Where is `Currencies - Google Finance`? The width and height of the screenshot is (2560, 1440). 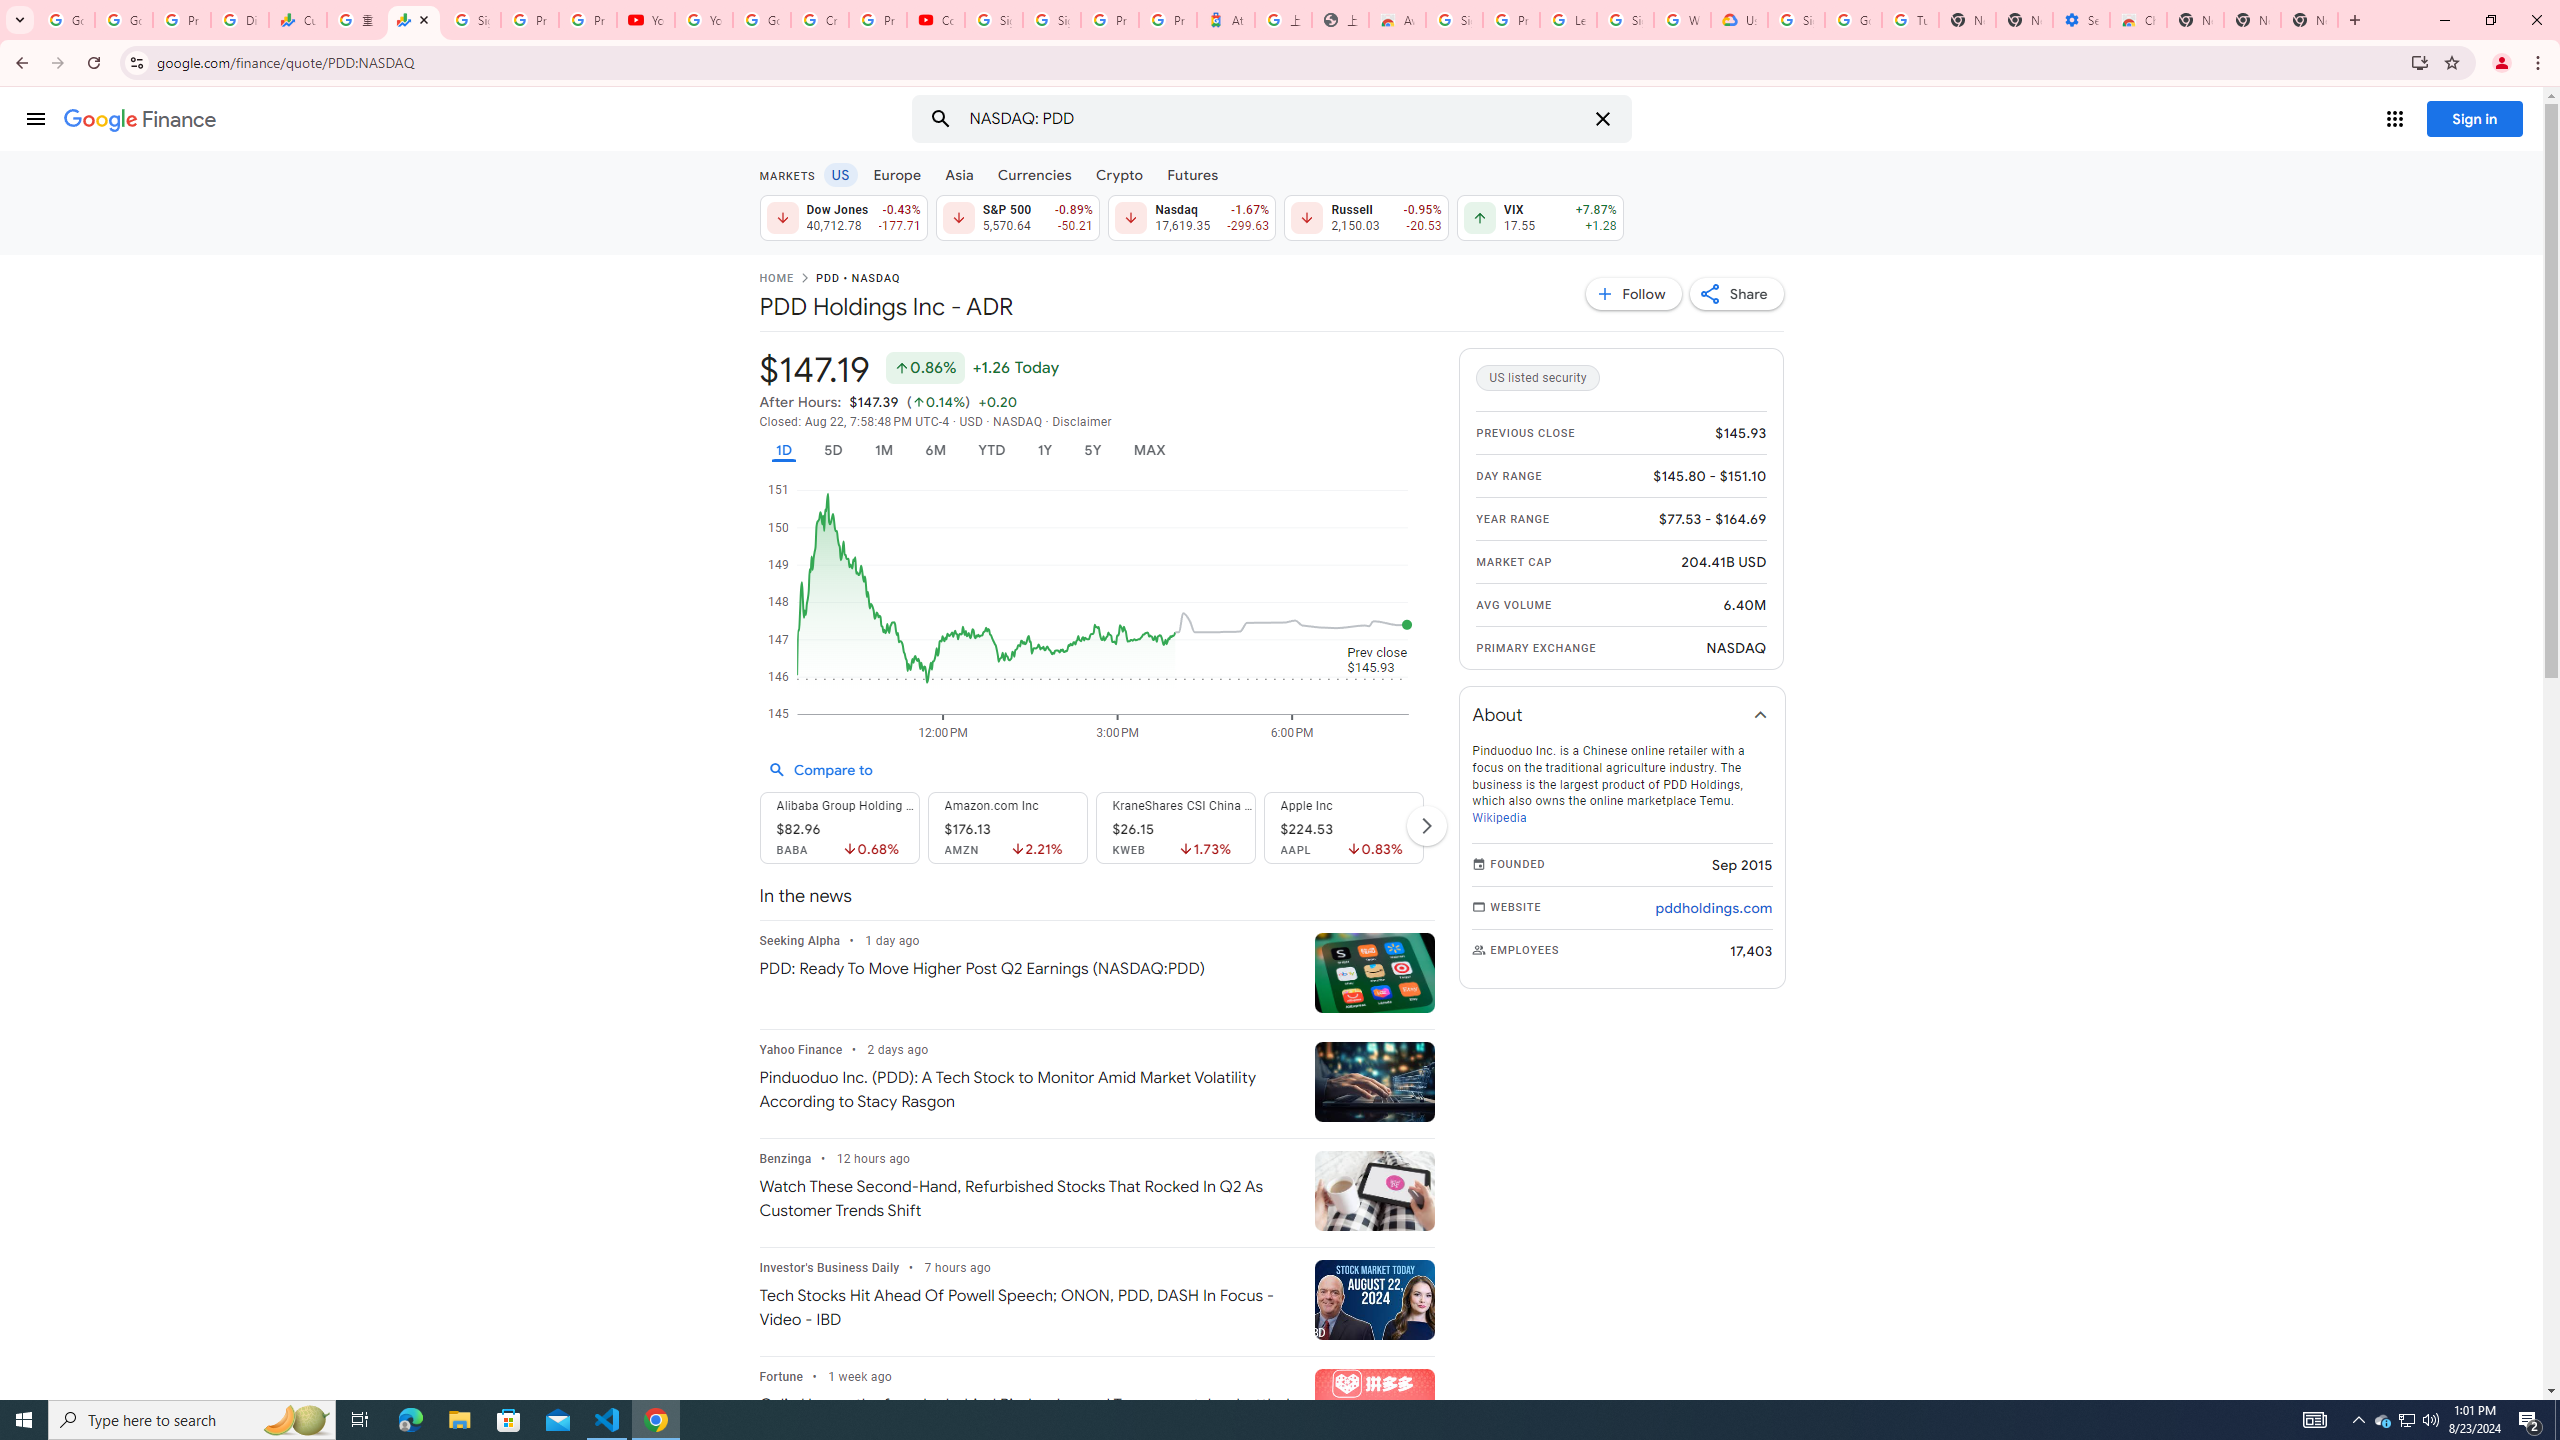
Currencies - Google Finance is located at coordinates (298, 20).